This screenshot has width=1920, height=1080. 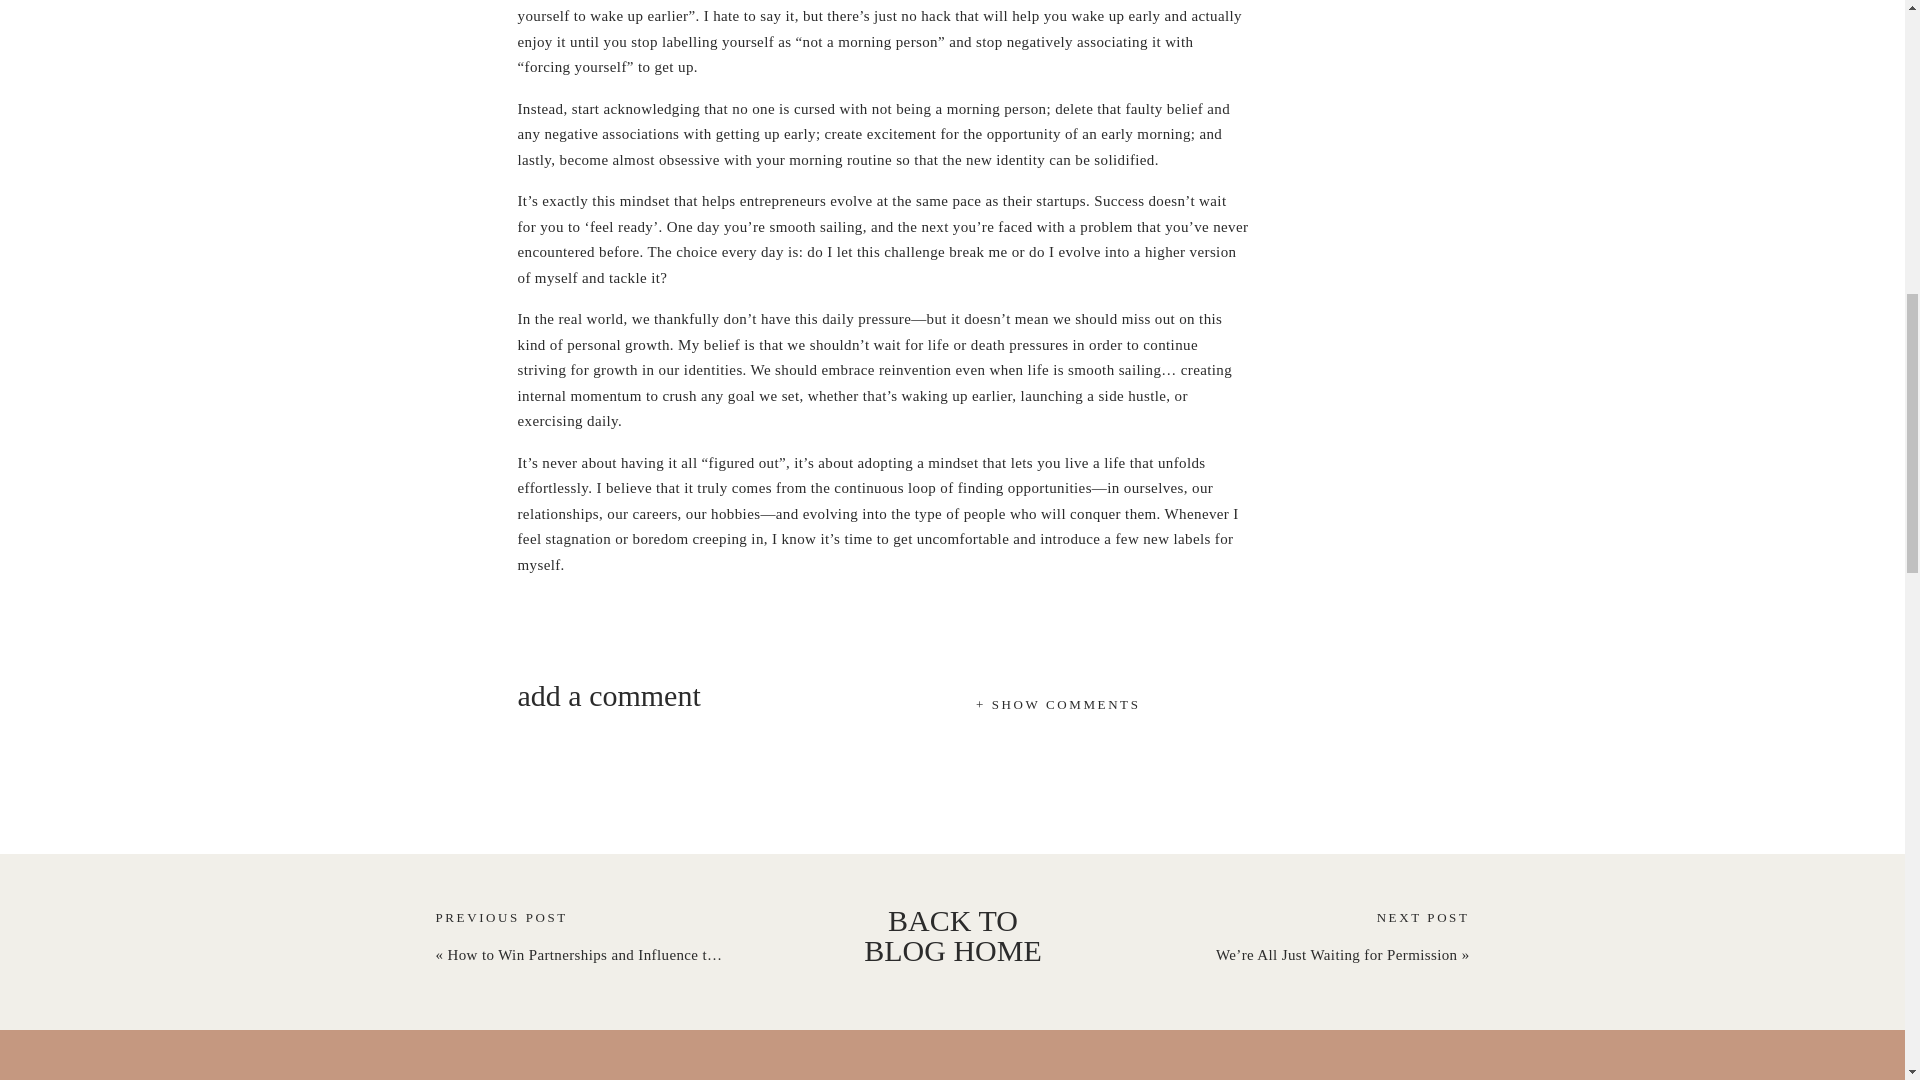 What do you see at coordinates (610, 955) in the screenshot?
I see `How to Win Partnerships and Influence the Masses` at bounding box center [610, 955].